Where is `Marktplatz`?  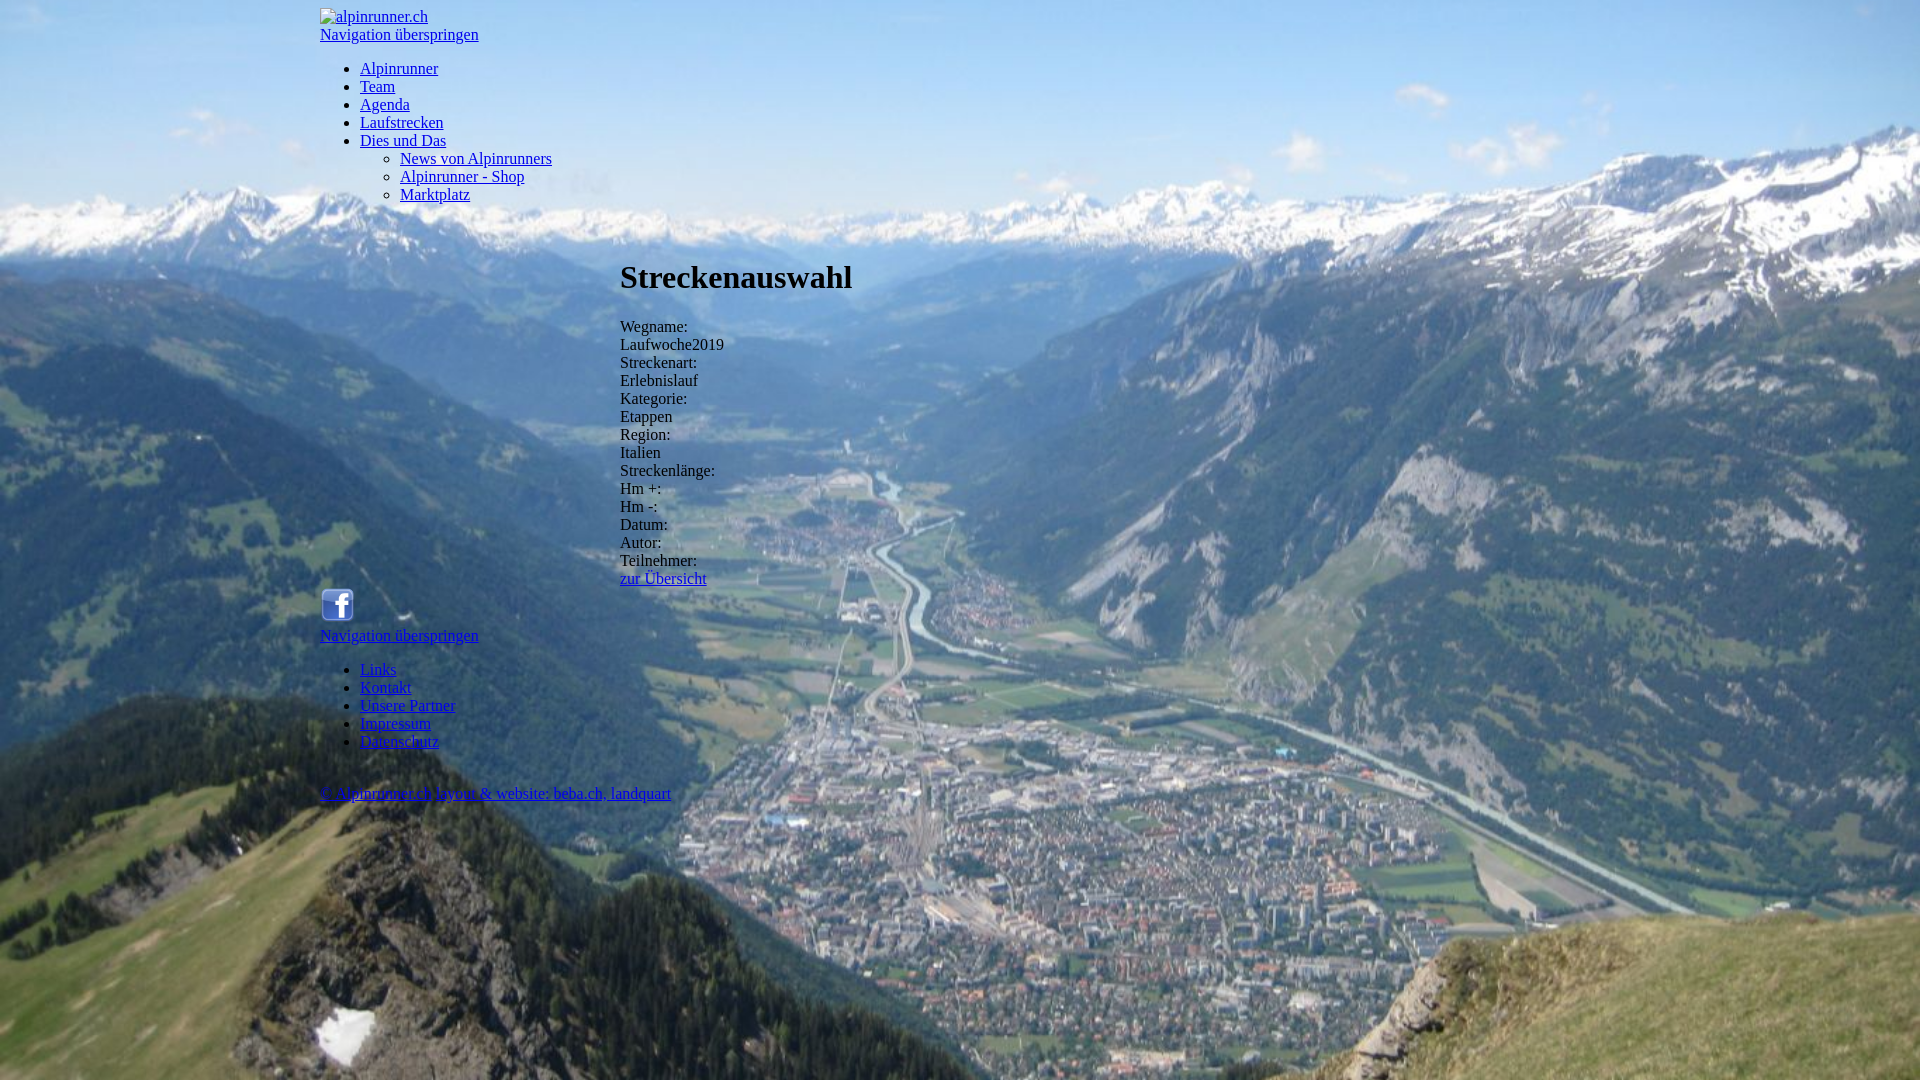
Marktplatz is located at coordinates (435, 194).